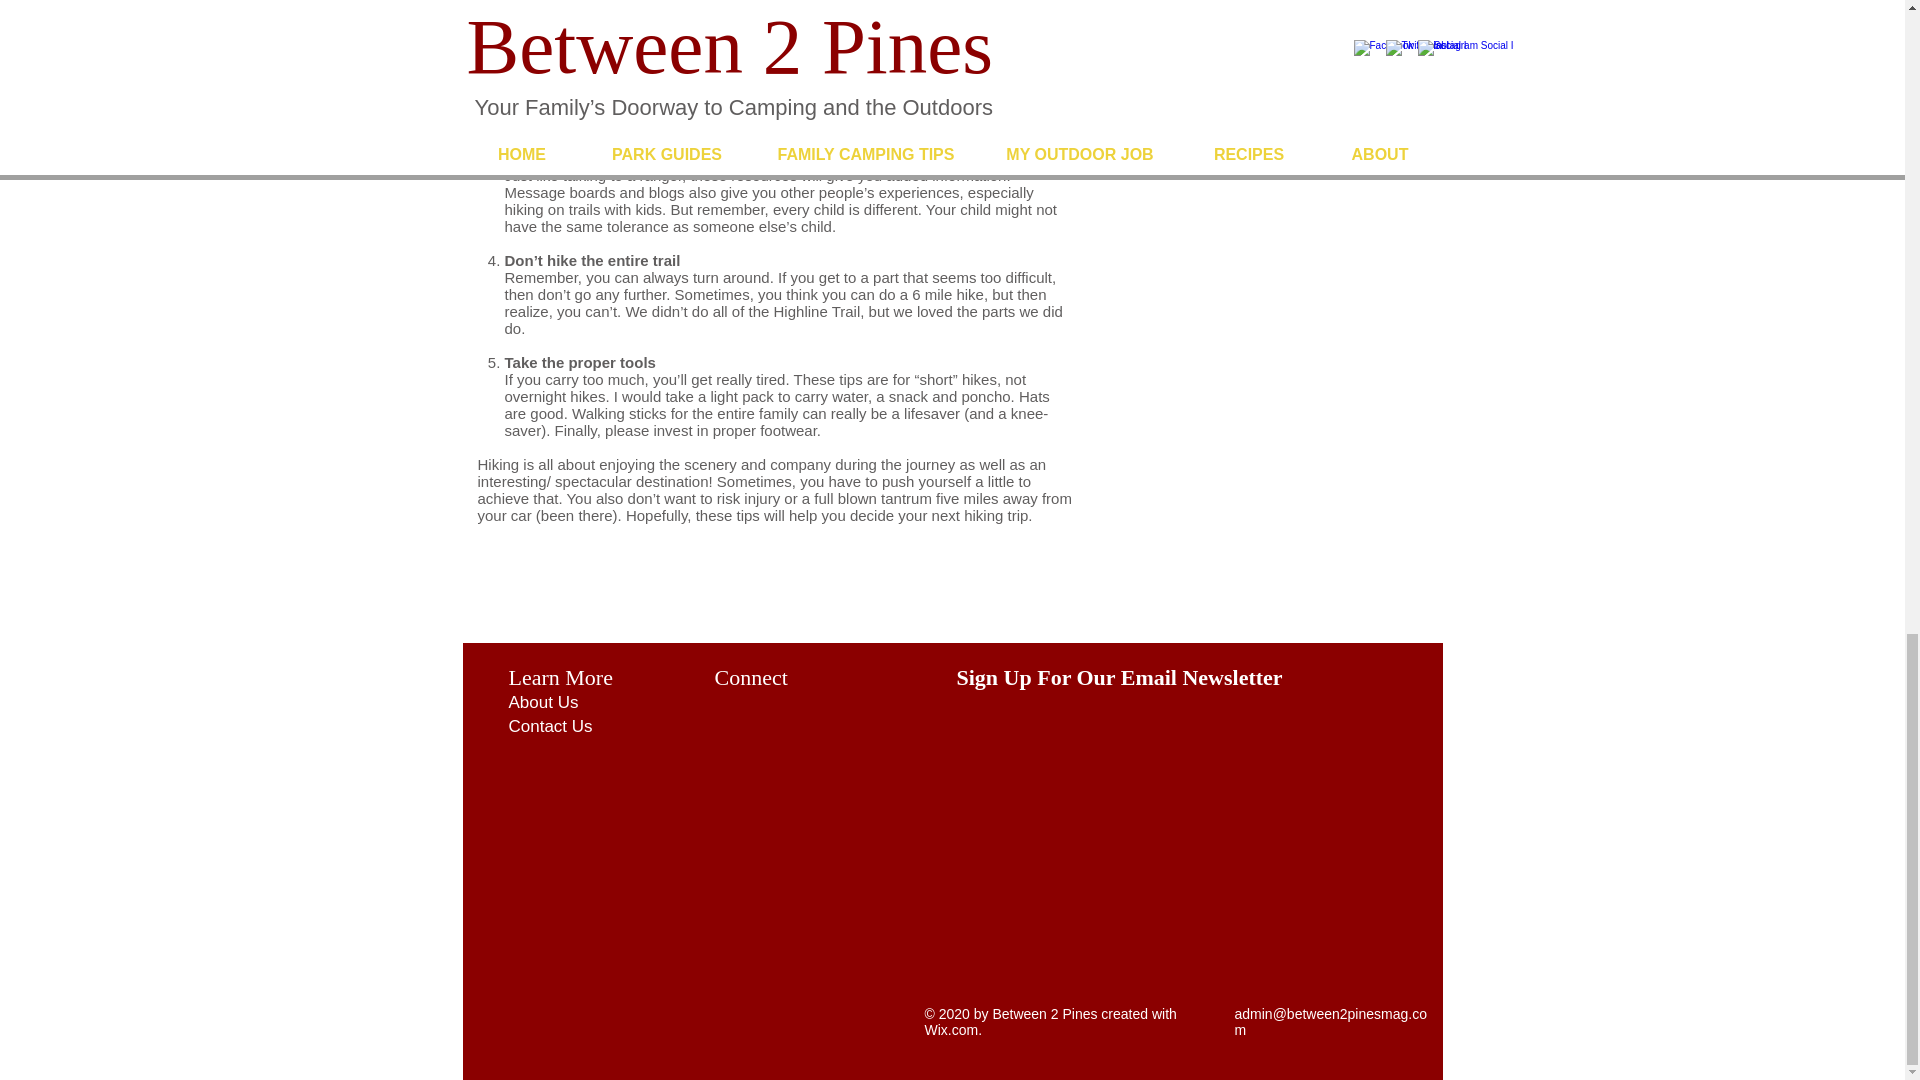  Describe the element at coordinates (542, 702) in the screenshot. I see `About Us` at that location.